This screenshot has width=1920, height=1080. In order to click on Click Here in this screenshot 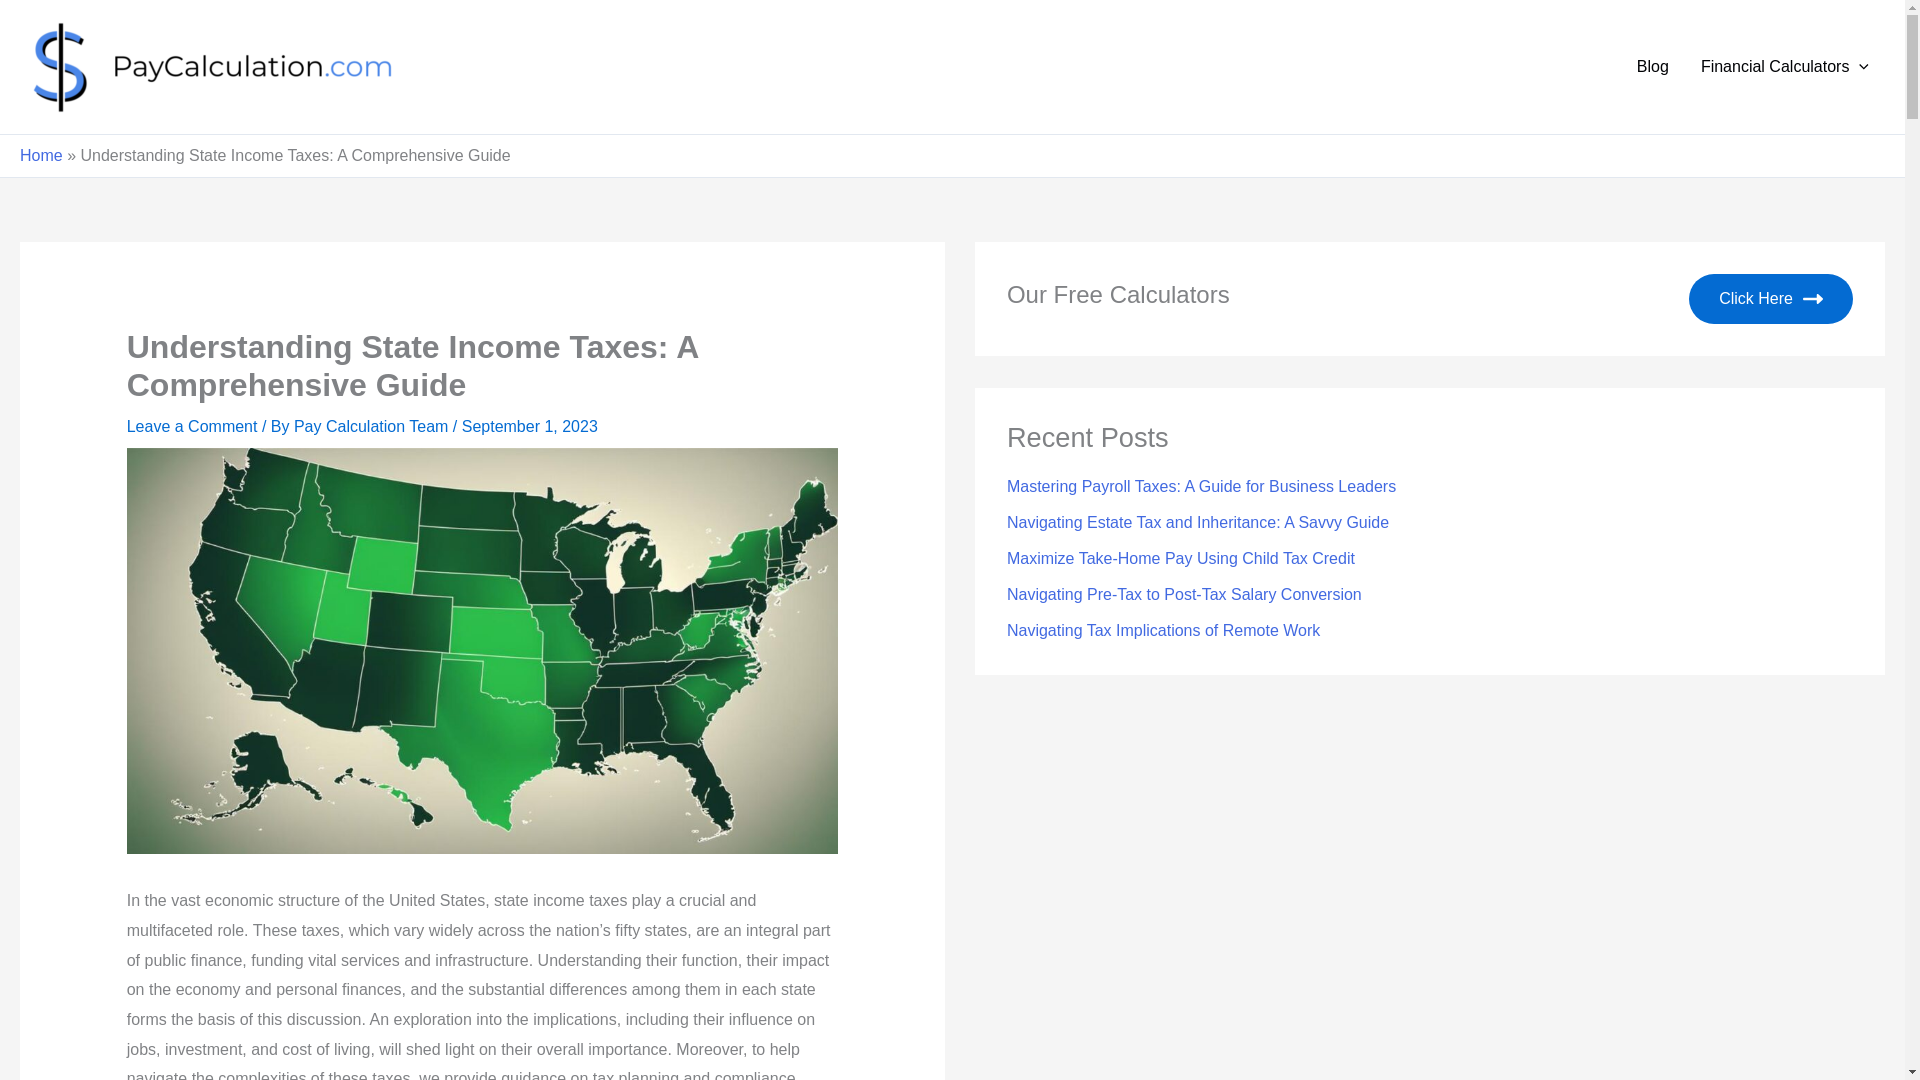, I will do `click(1770, 299)`.